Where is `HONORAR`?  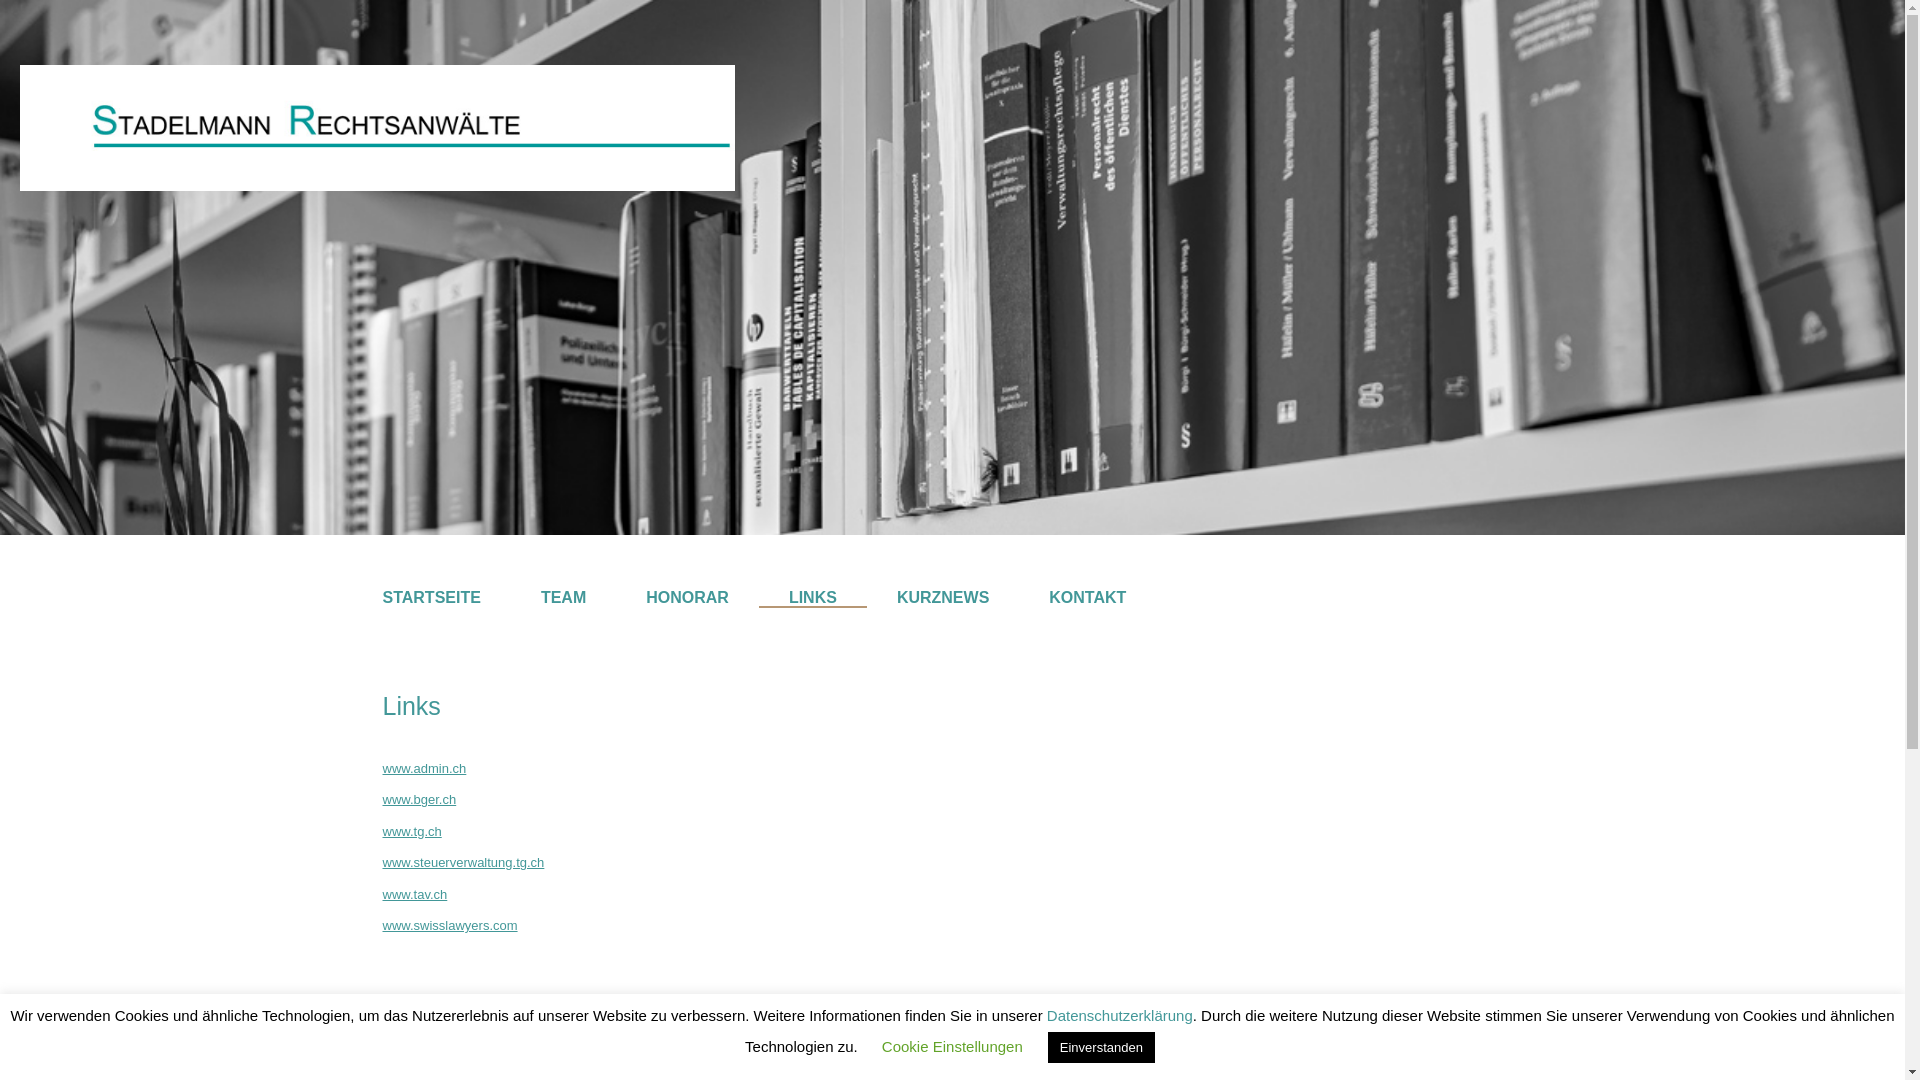 HONORAR is located at coordinates (688, 598).